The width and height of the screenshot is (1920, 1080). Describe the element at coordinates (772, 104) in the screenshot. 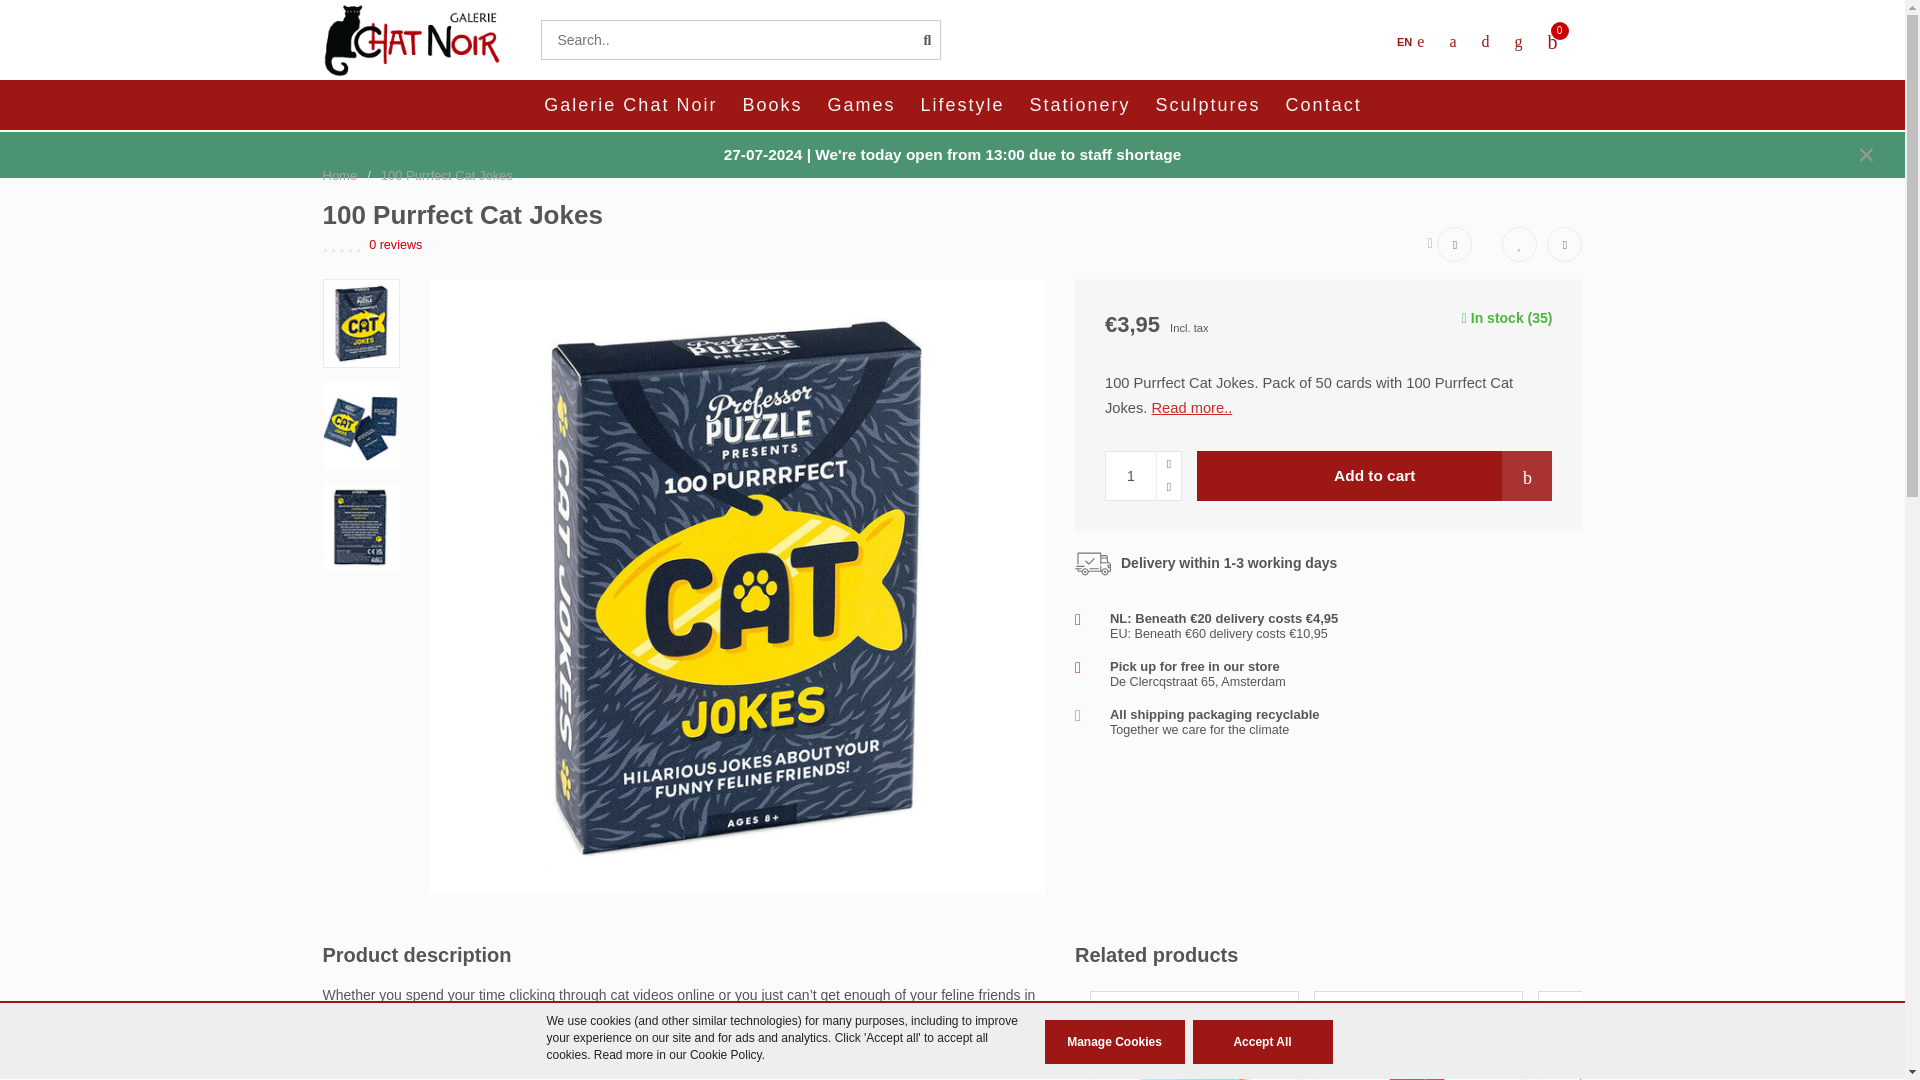

I see `Books` at that location.